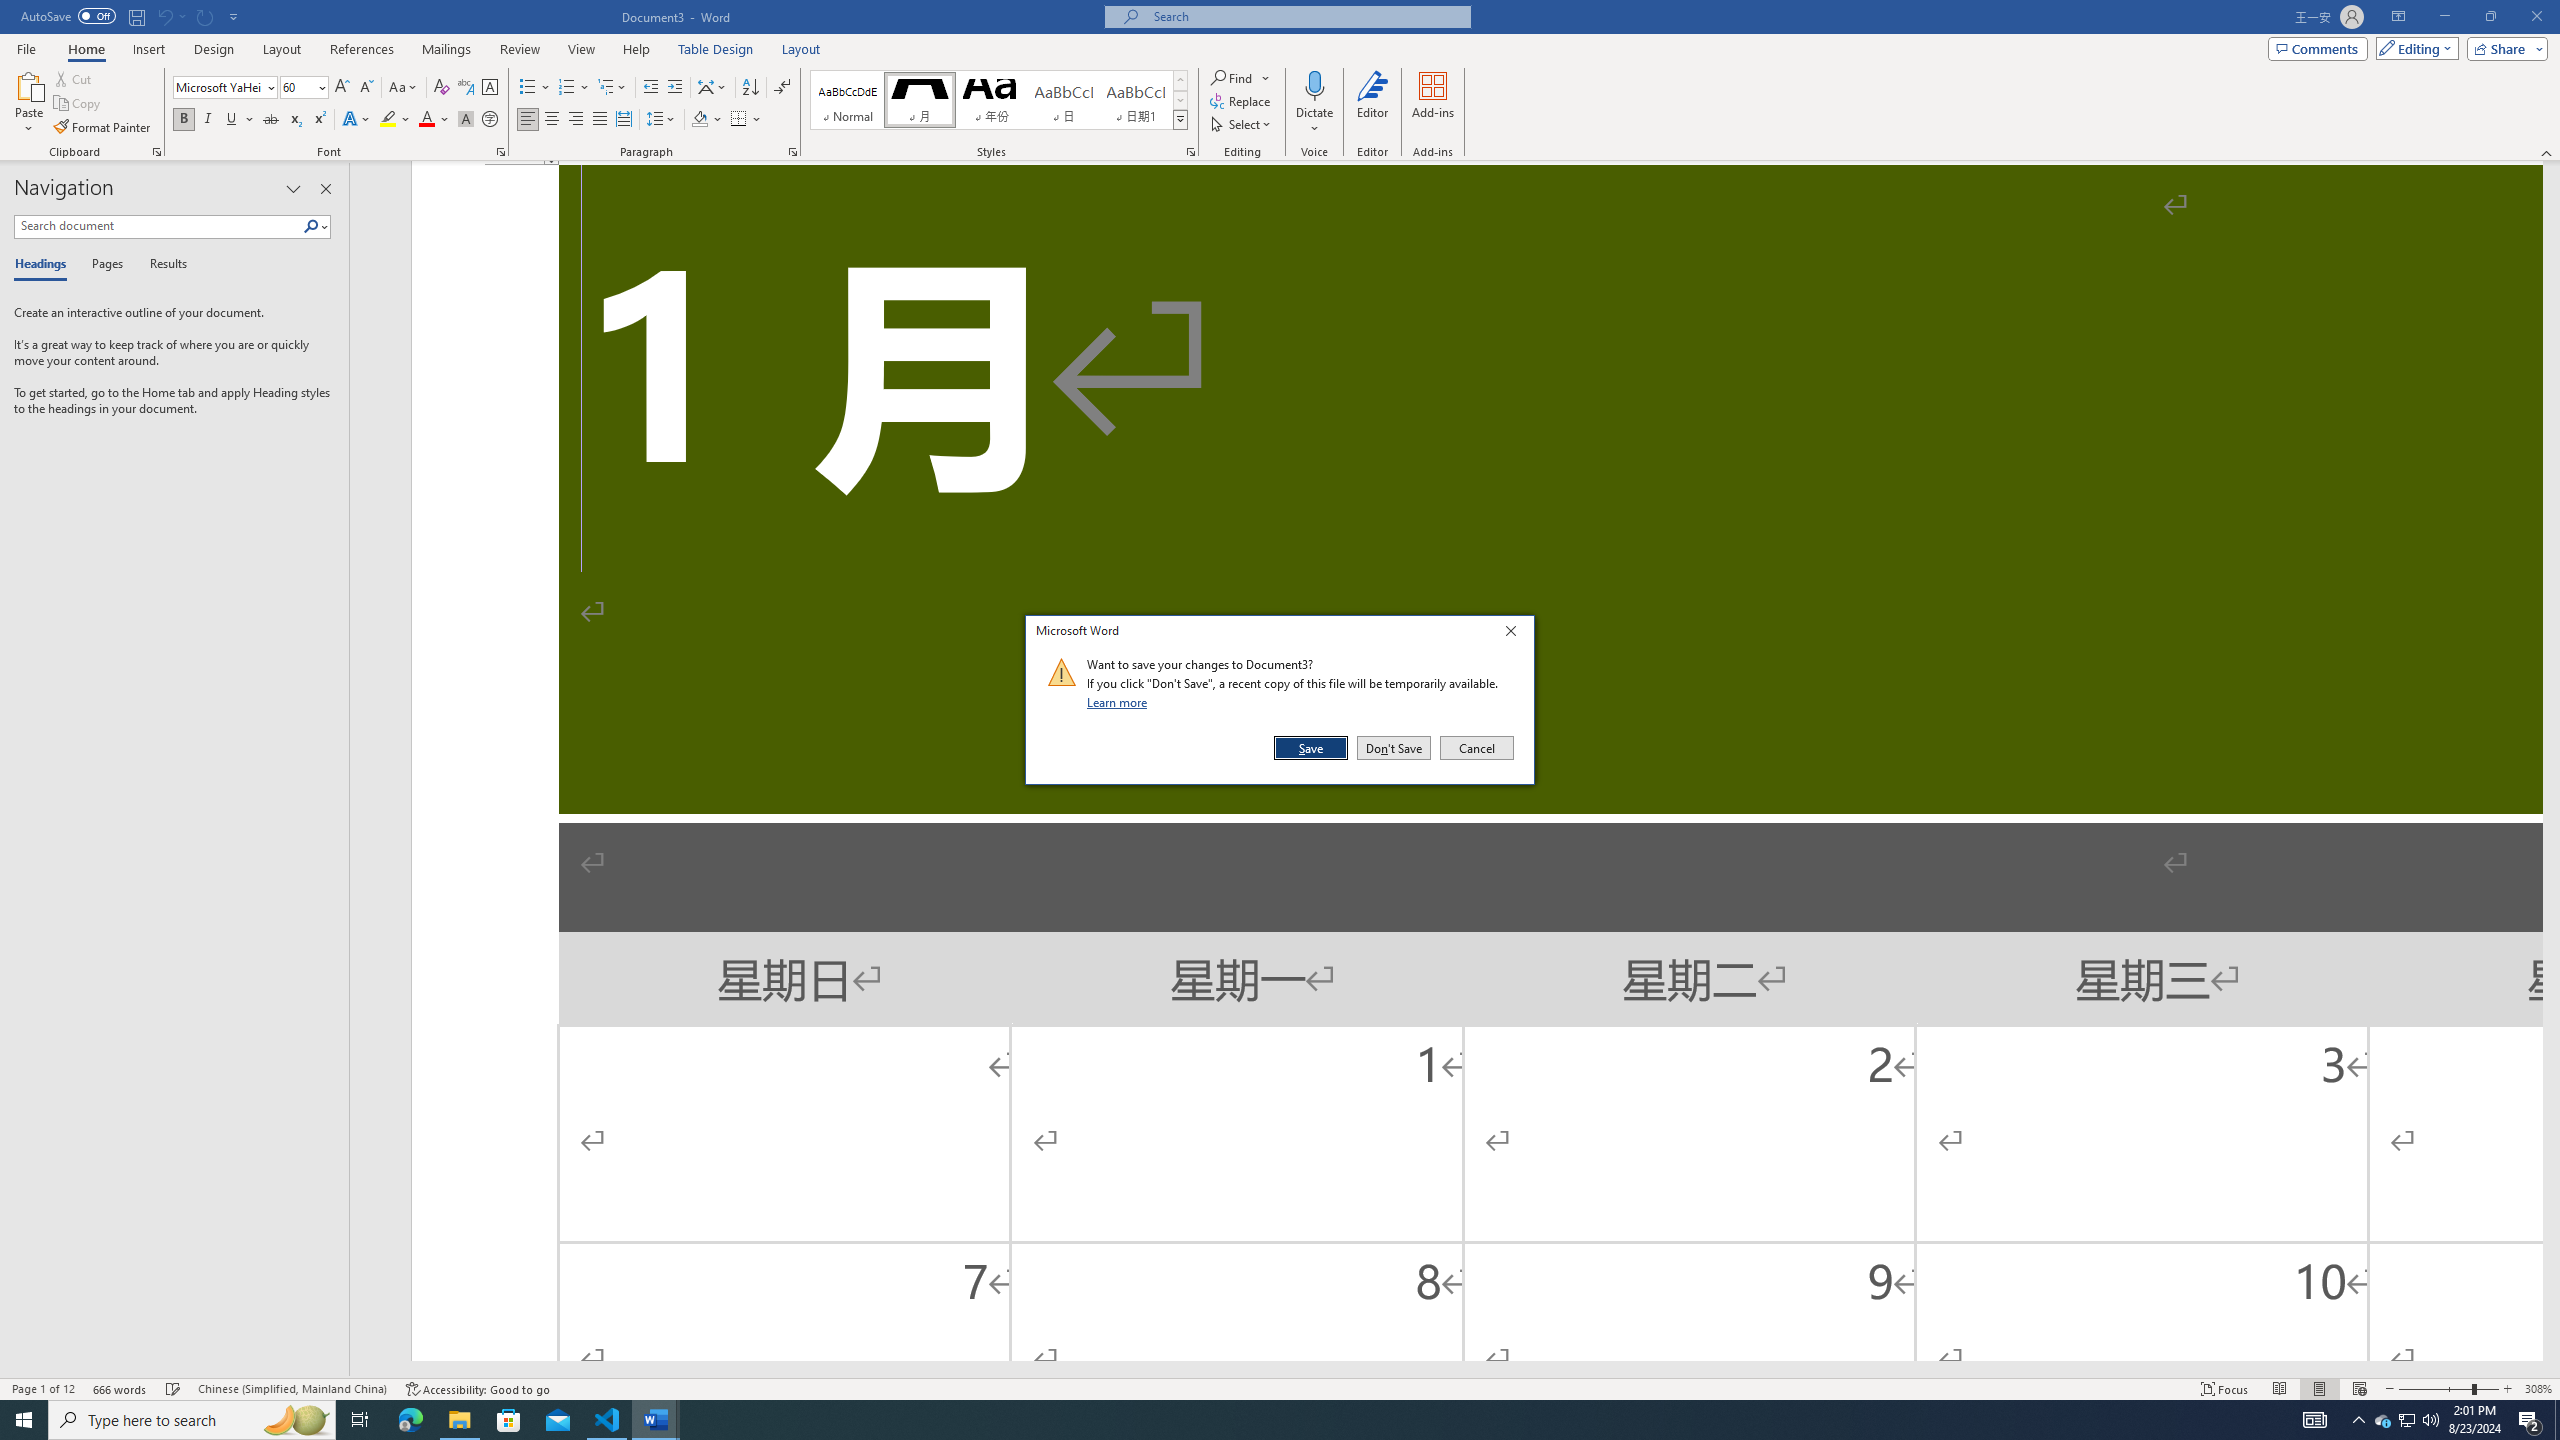 The image size is (2560, 1440). Describe the element at coordinates (1062, 672) in the screenshot. I see `Class: NetUIImage` at that location.